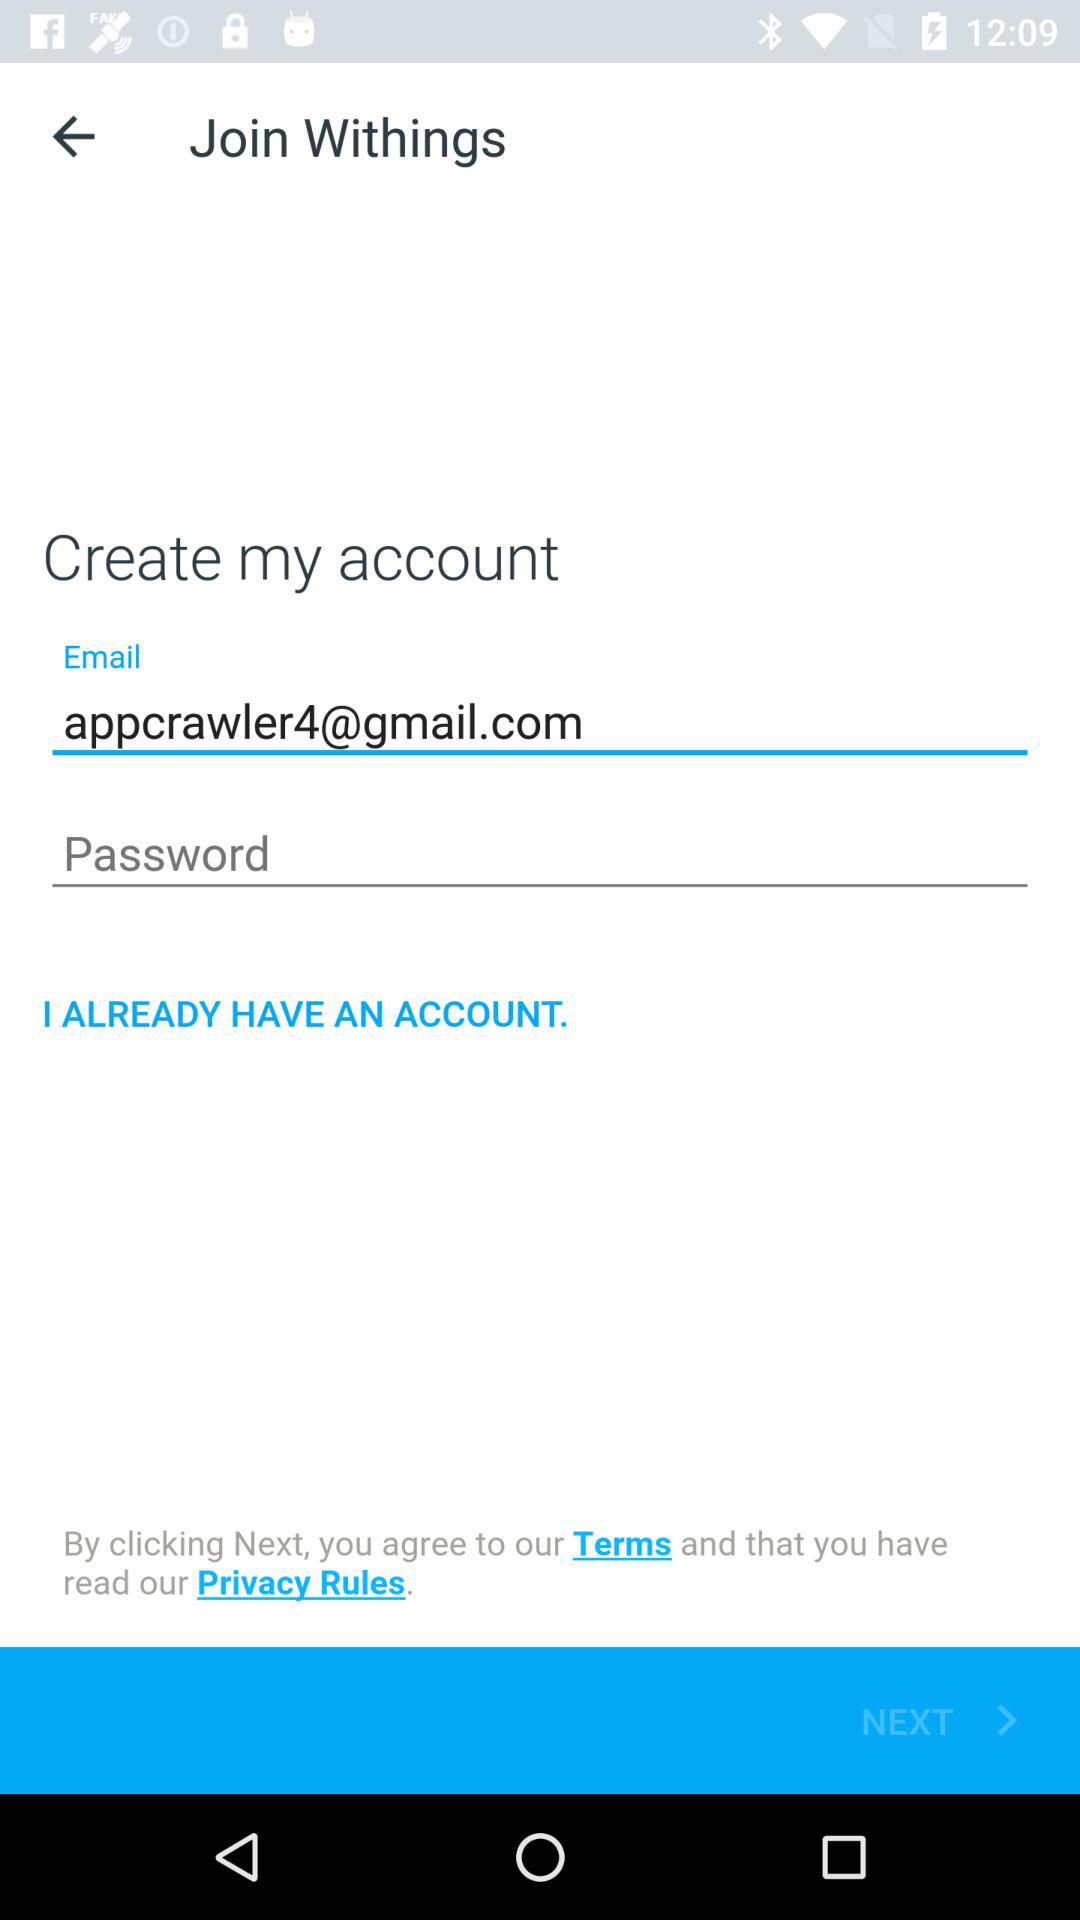 The height and width of the screenshot is (1920, 1080). Describe the element at coordinates (540, 1566) in the screenshot. I see `terms and privacy rules` at that location.